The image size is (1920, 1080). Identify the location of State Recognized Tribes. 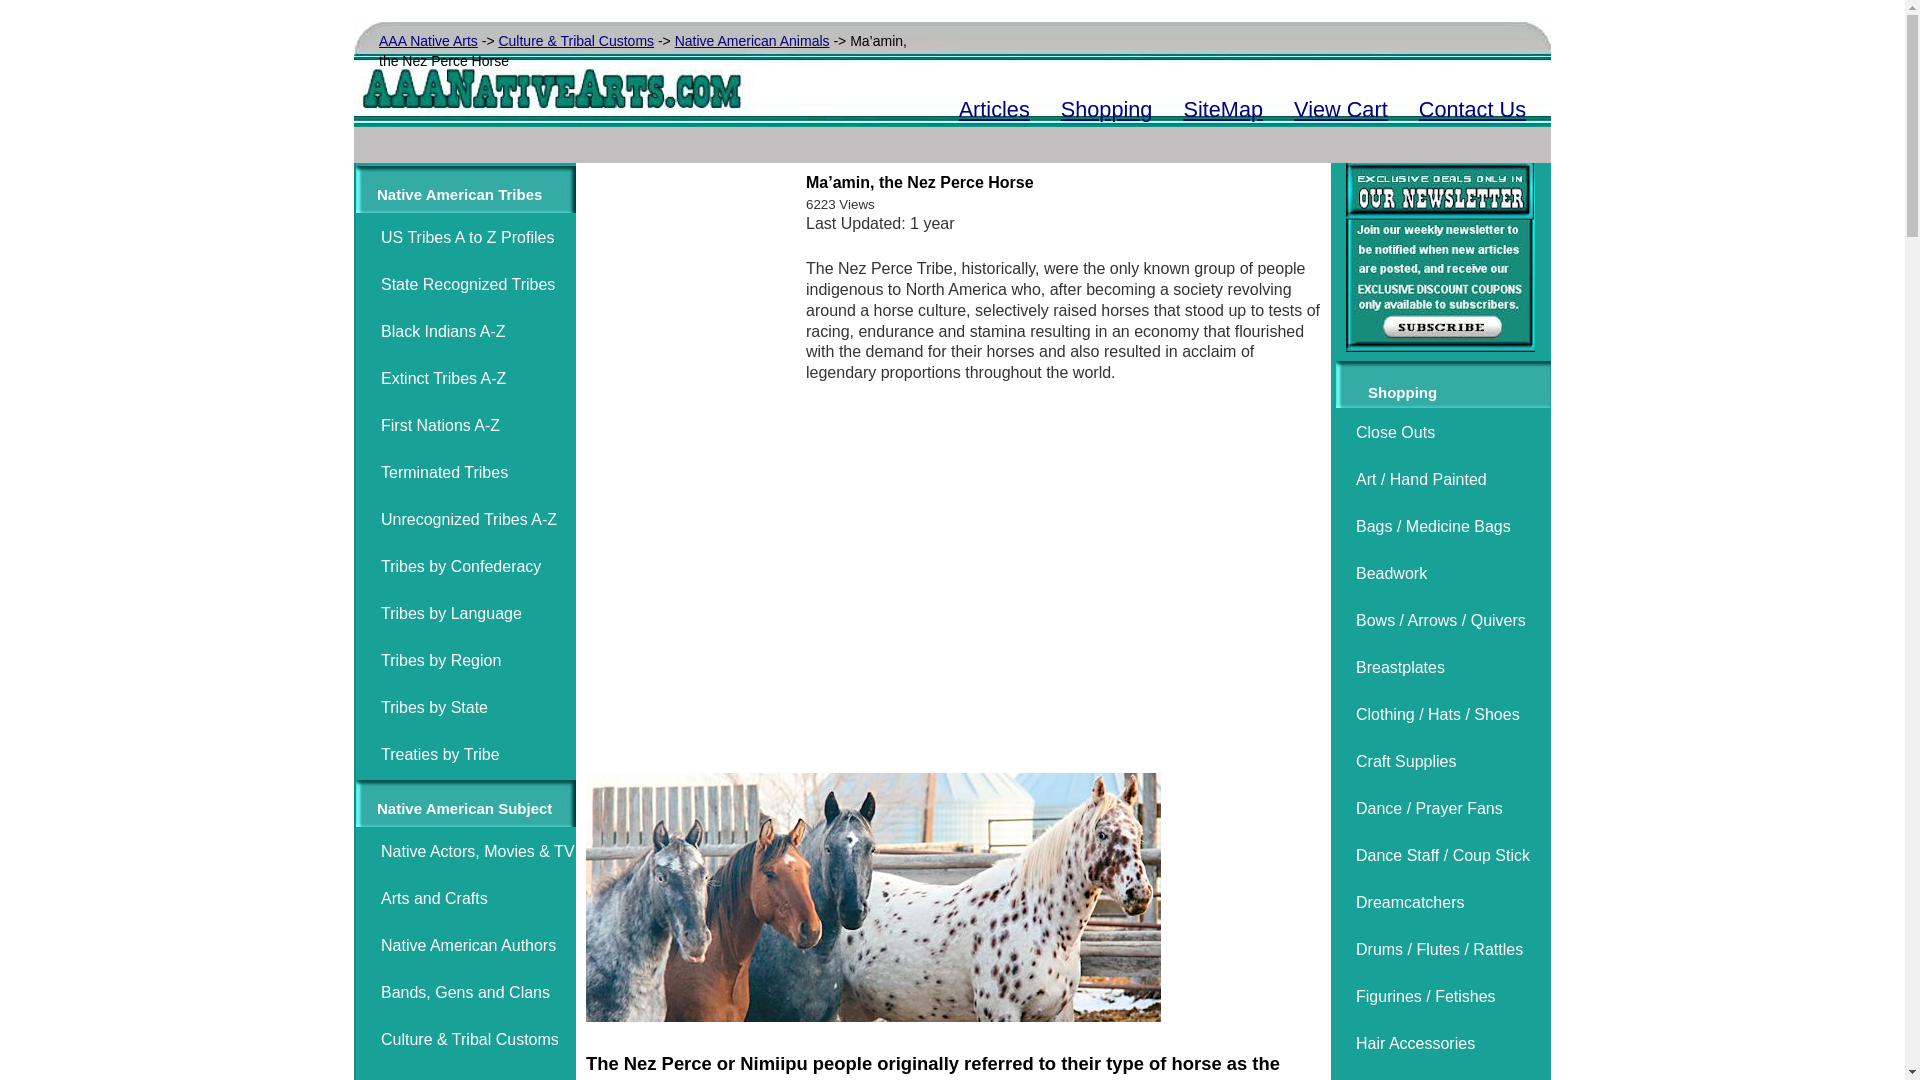
(467, 284).